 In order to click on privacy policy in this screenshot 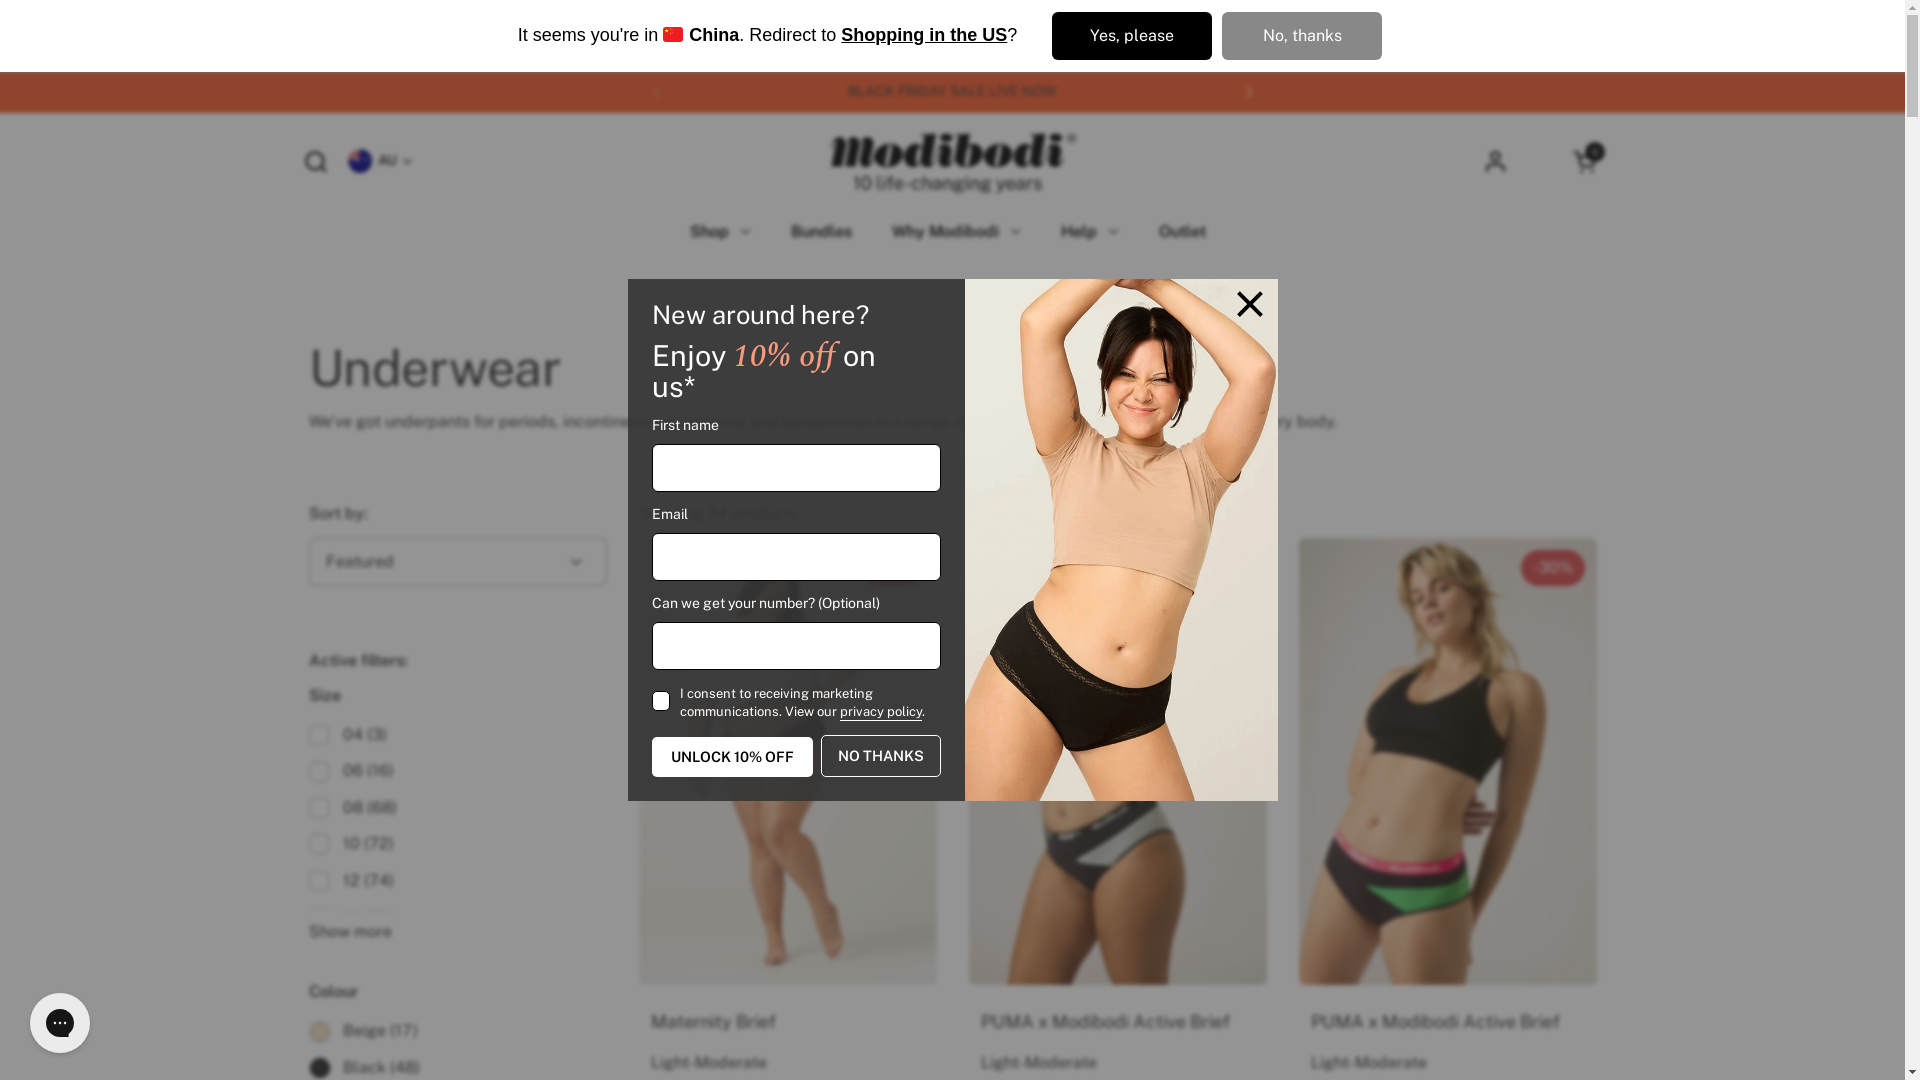, I will do `click(881, 712)`.